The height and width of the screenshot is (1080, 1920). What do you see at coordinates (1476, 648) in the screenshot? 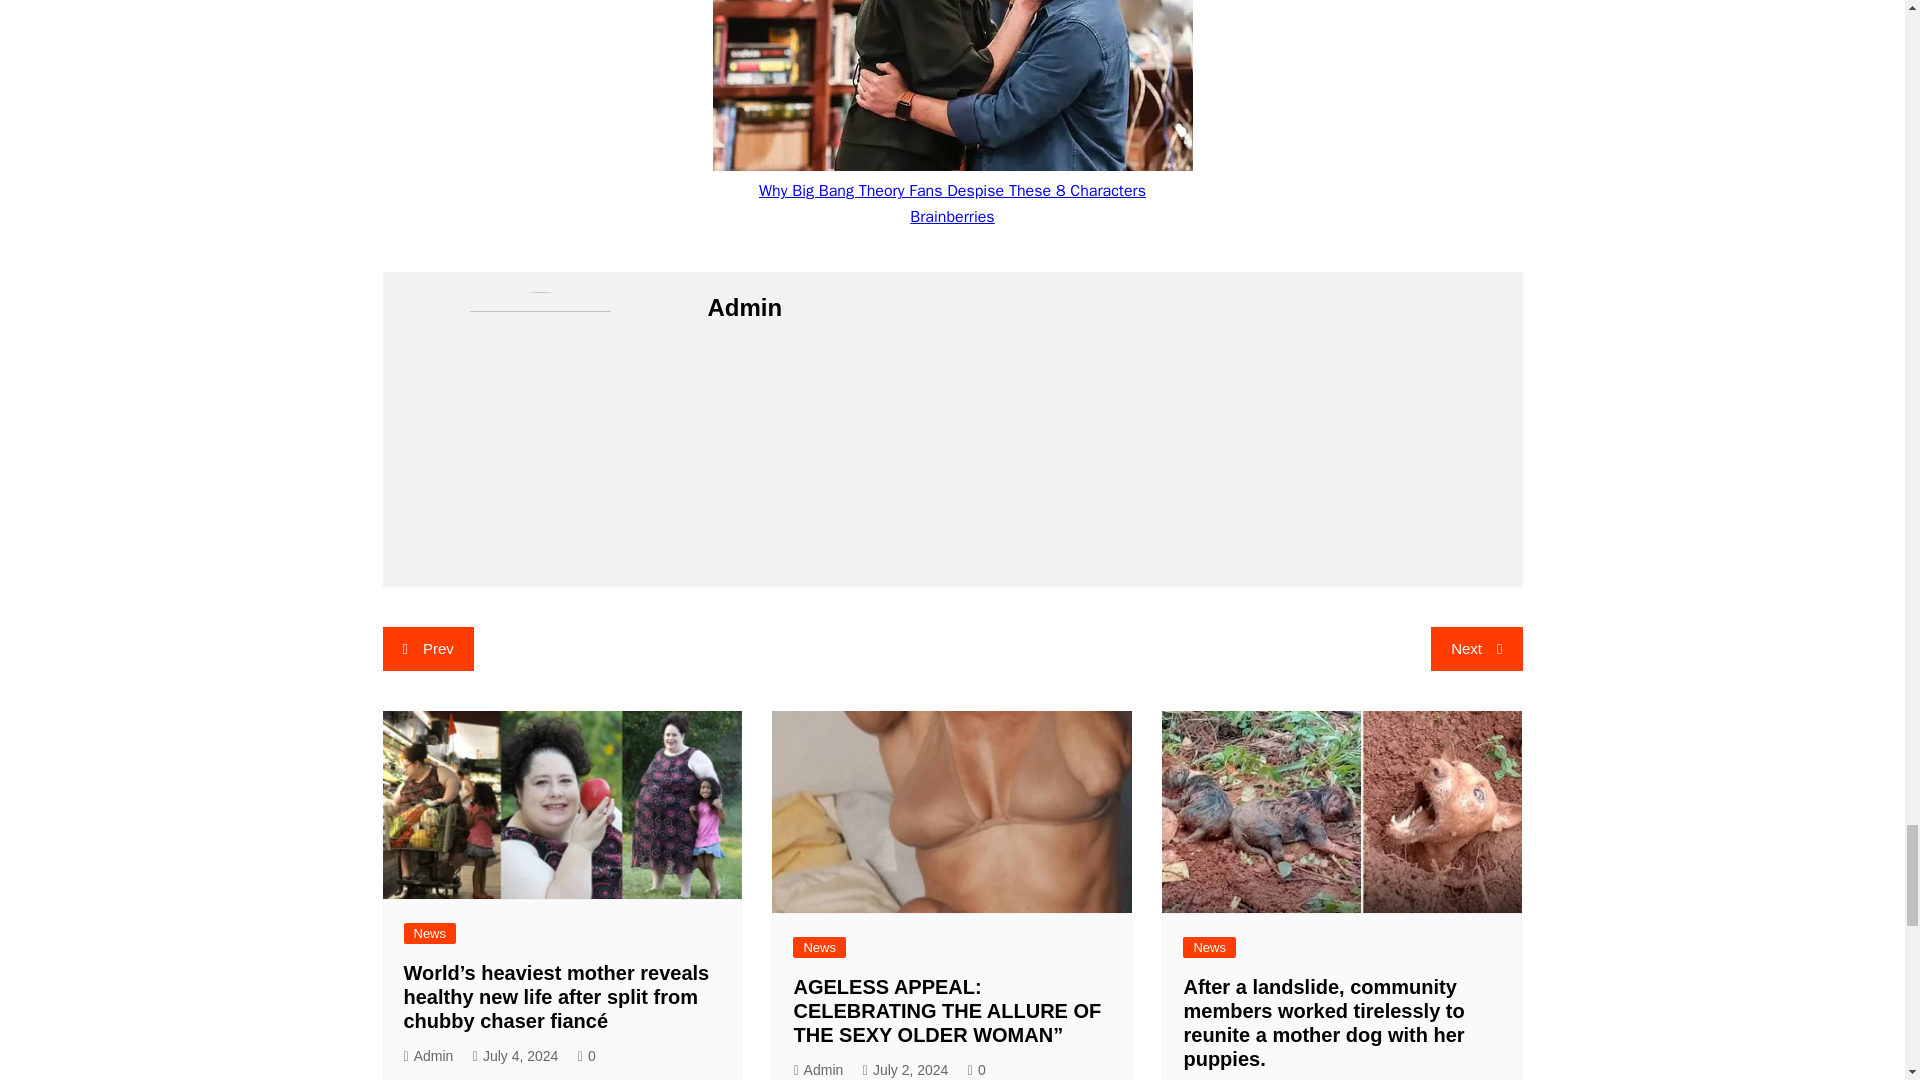
I see `Next` at bounding box center [1476, 648].